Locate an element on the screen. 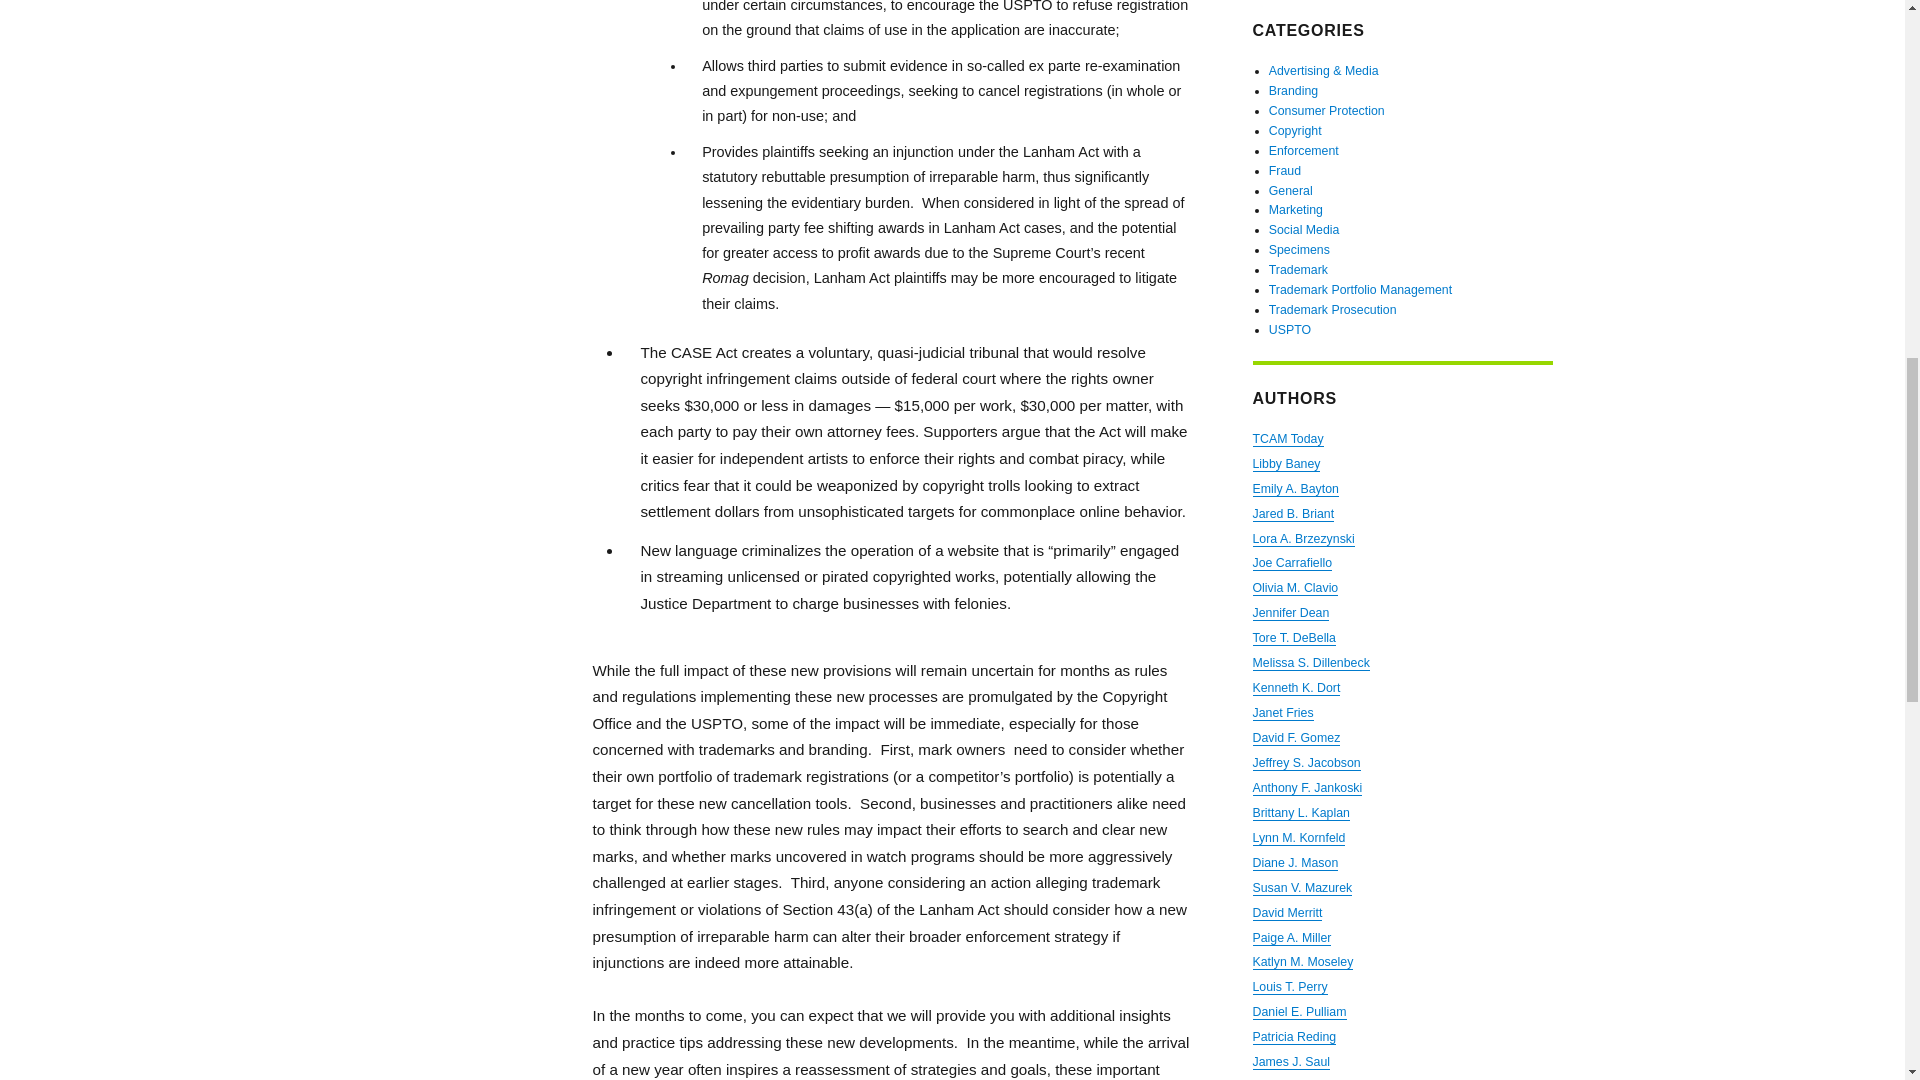 The width and height of the screenshot is (1920, 1080). Trademark Portfolio Management is located at coordinates (1360, 290).